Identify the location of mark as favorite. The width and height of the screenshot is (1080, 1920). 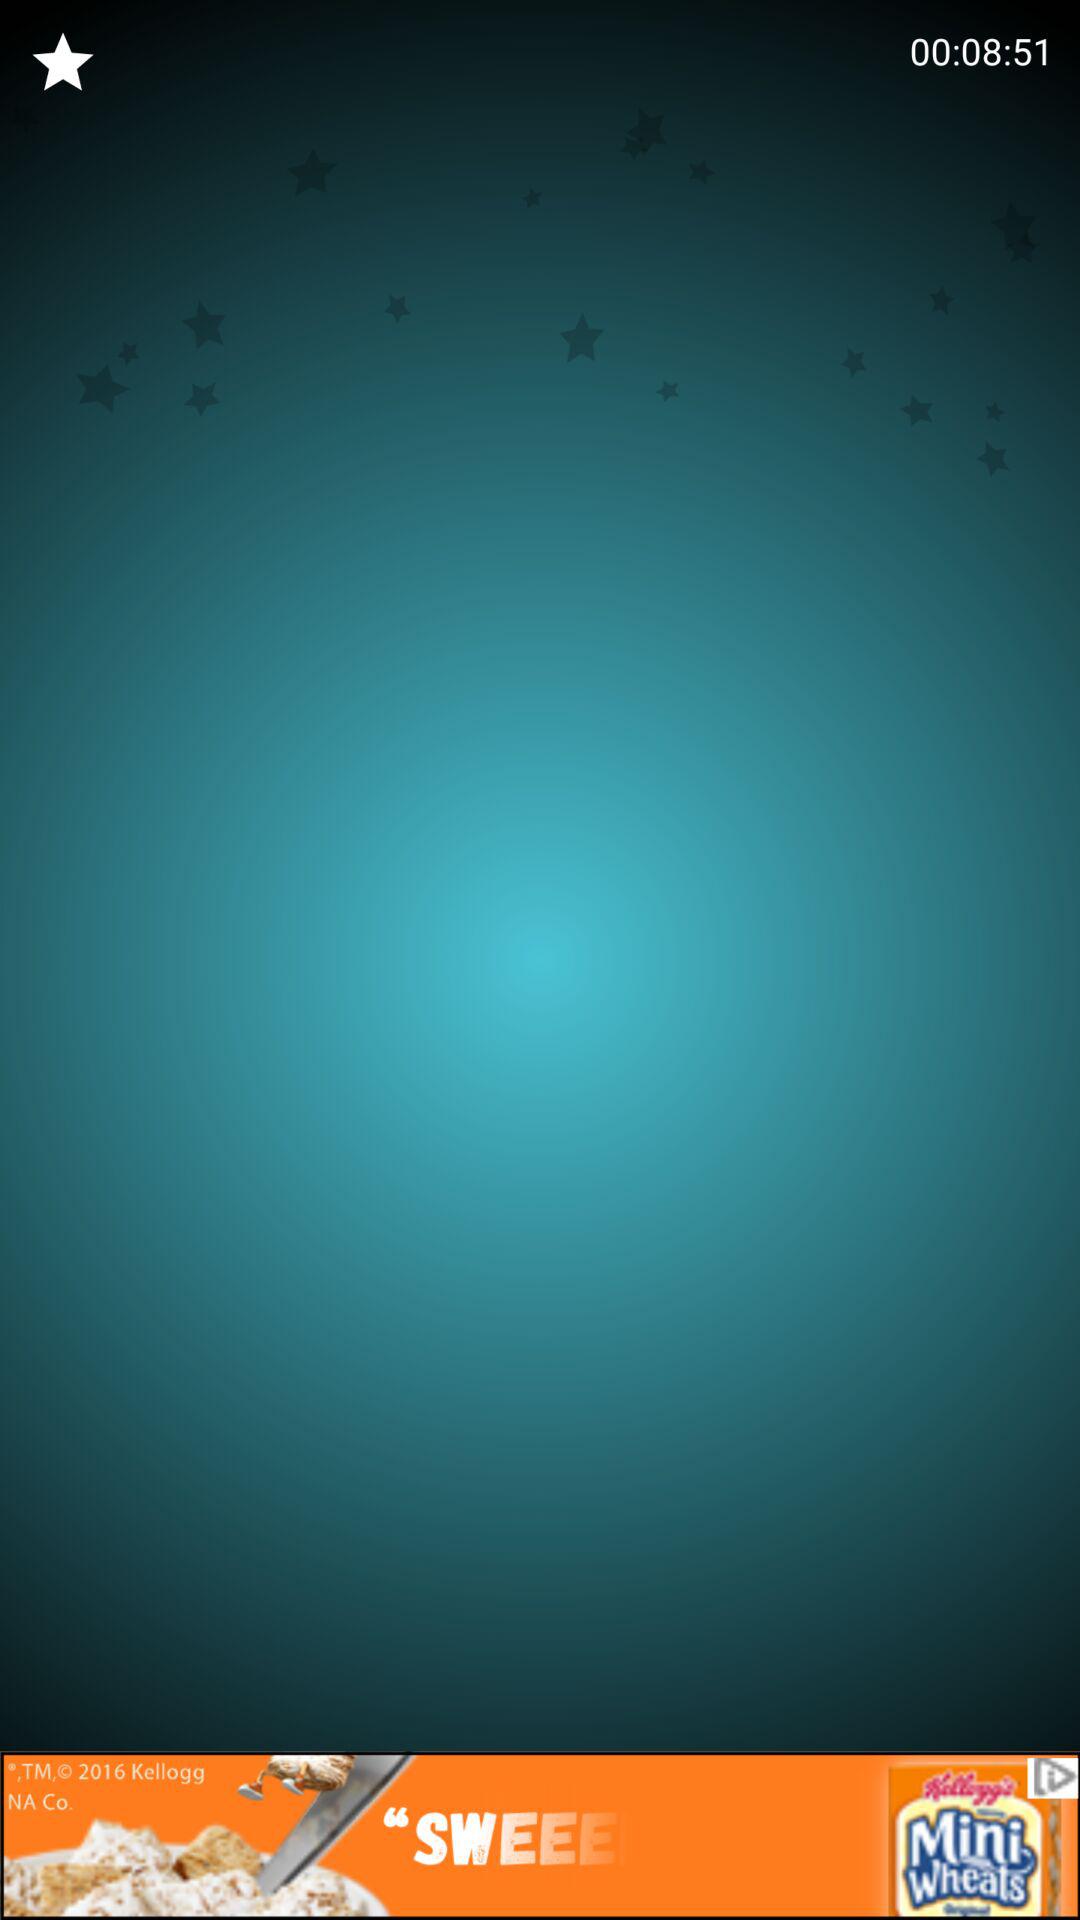
(63, 63).